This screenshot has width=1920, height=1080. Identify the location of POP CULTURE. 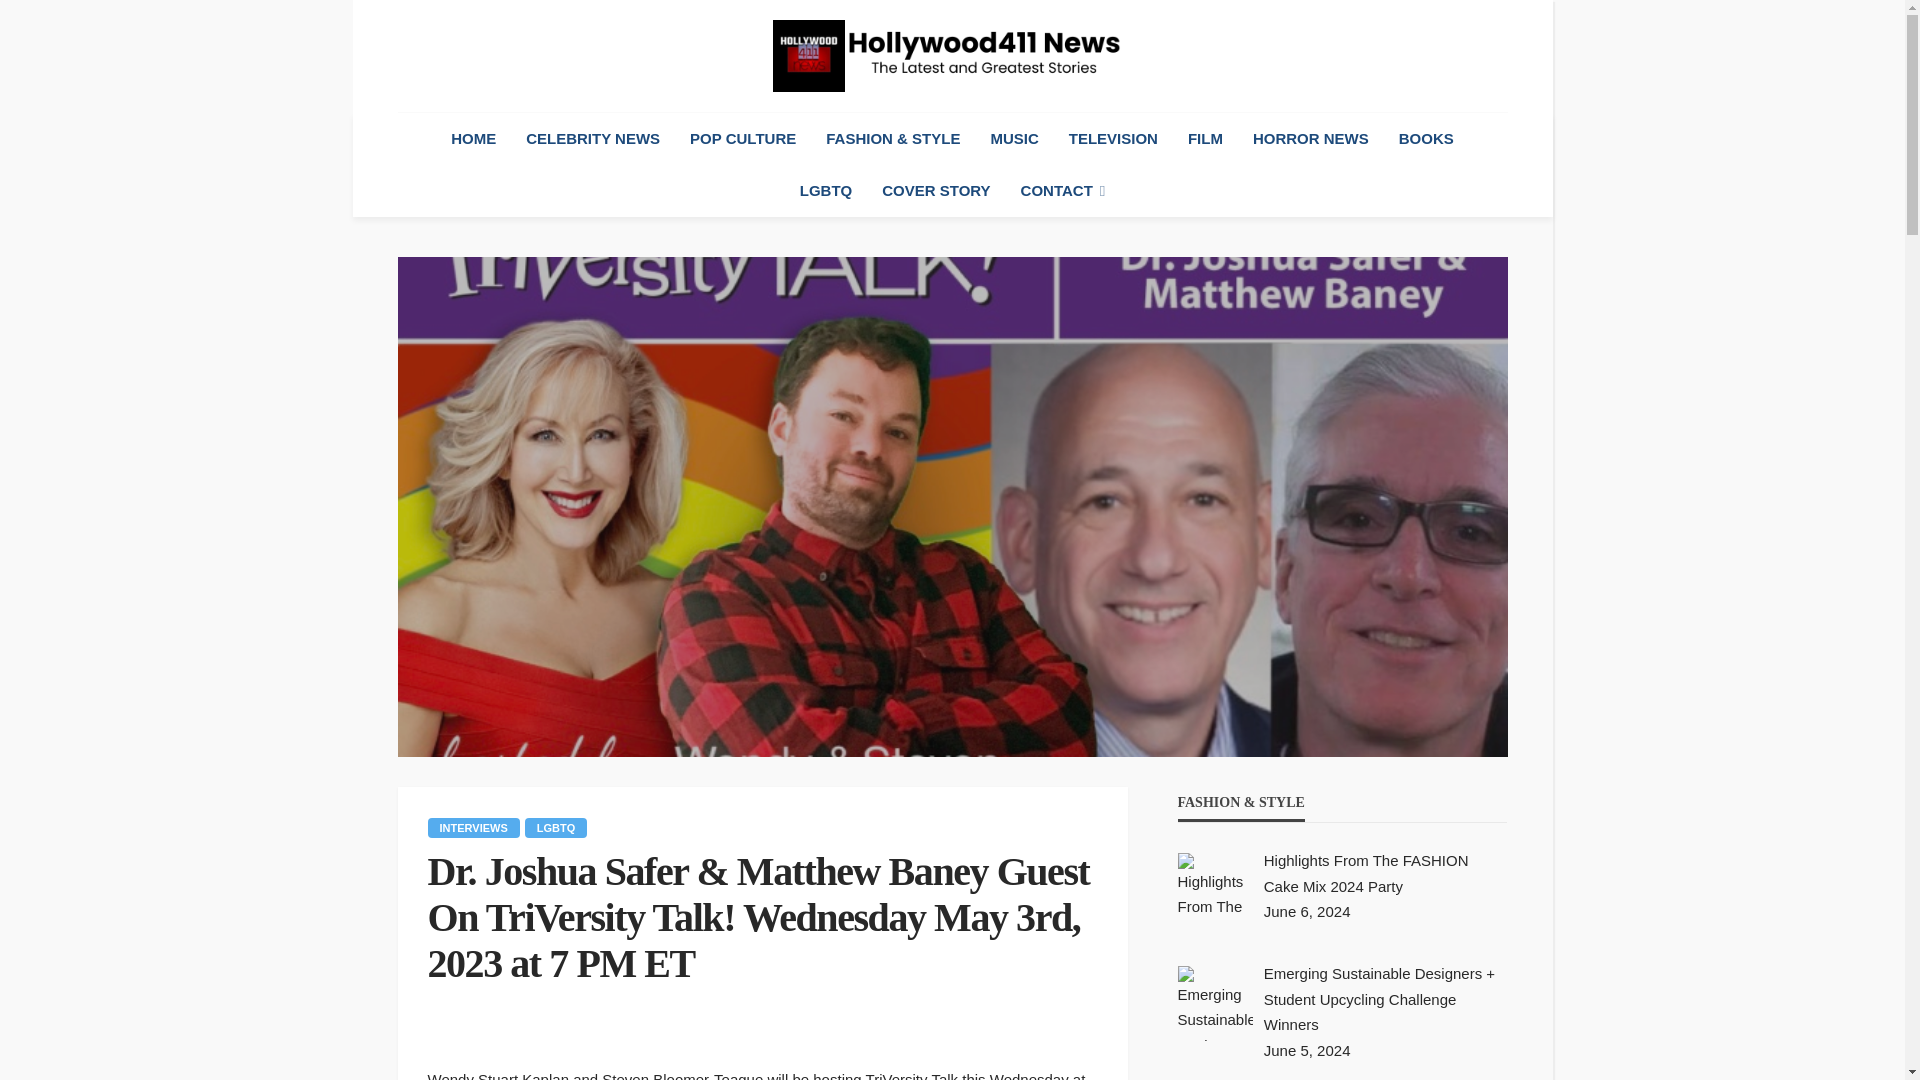
(742, 139).